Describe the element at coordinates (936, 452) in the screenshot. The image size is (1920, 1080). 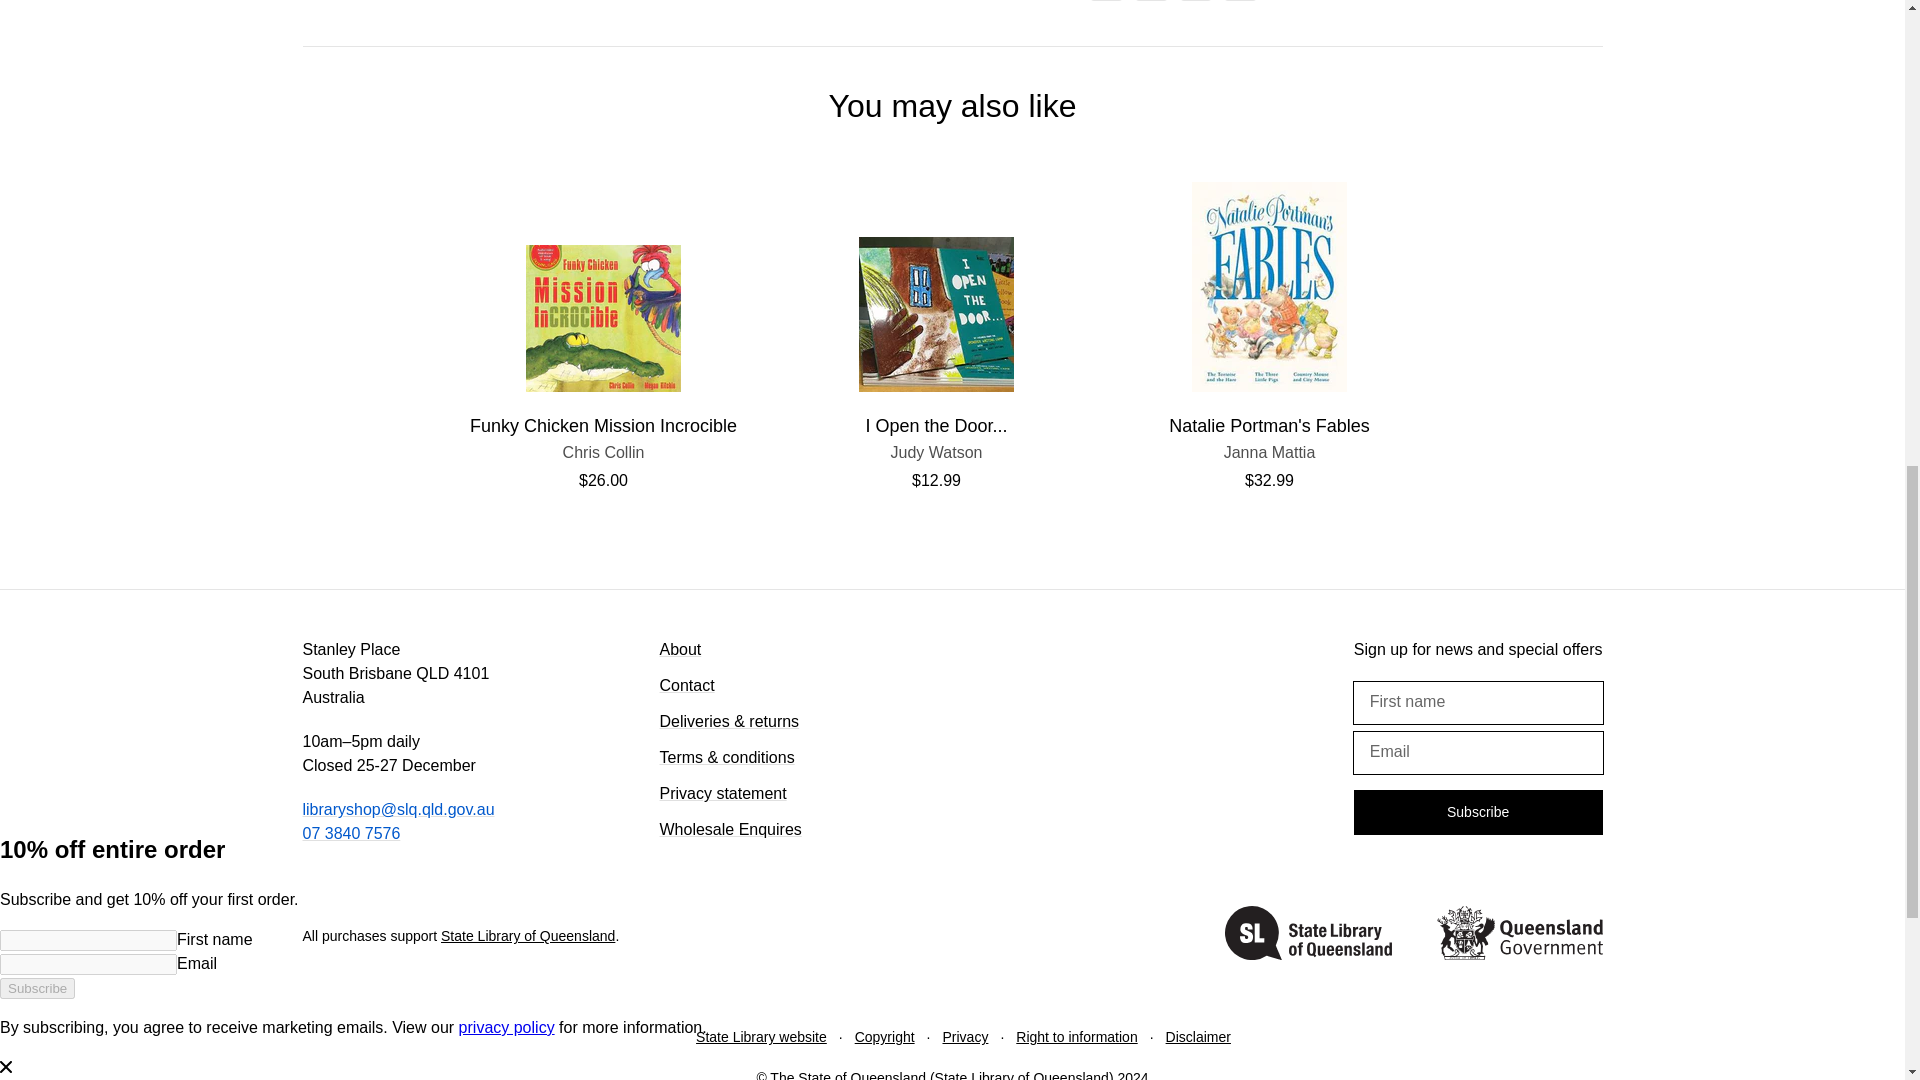
I see `Go to Queensland Government homepage` at that location.